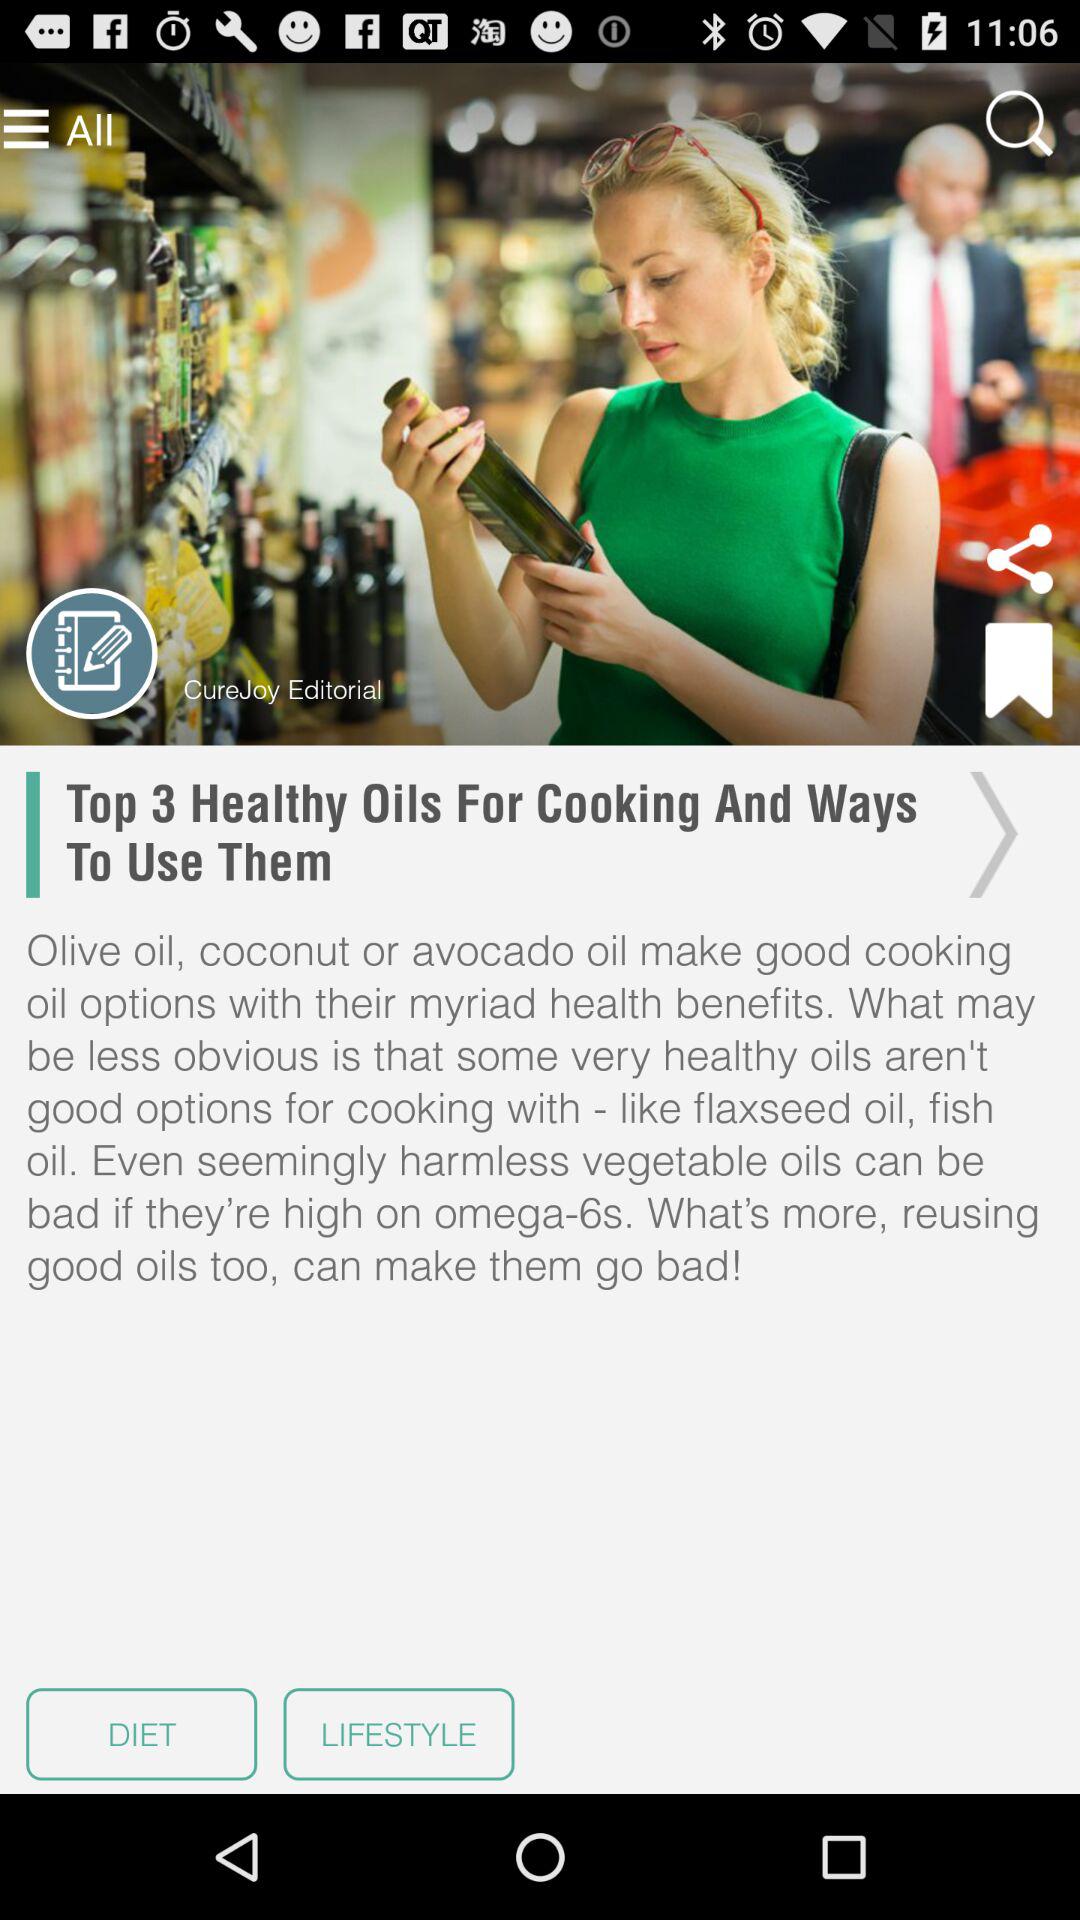  Describe the element at coordinates (26, 128) in the screenshot. I see `press item next to all item` at that location.